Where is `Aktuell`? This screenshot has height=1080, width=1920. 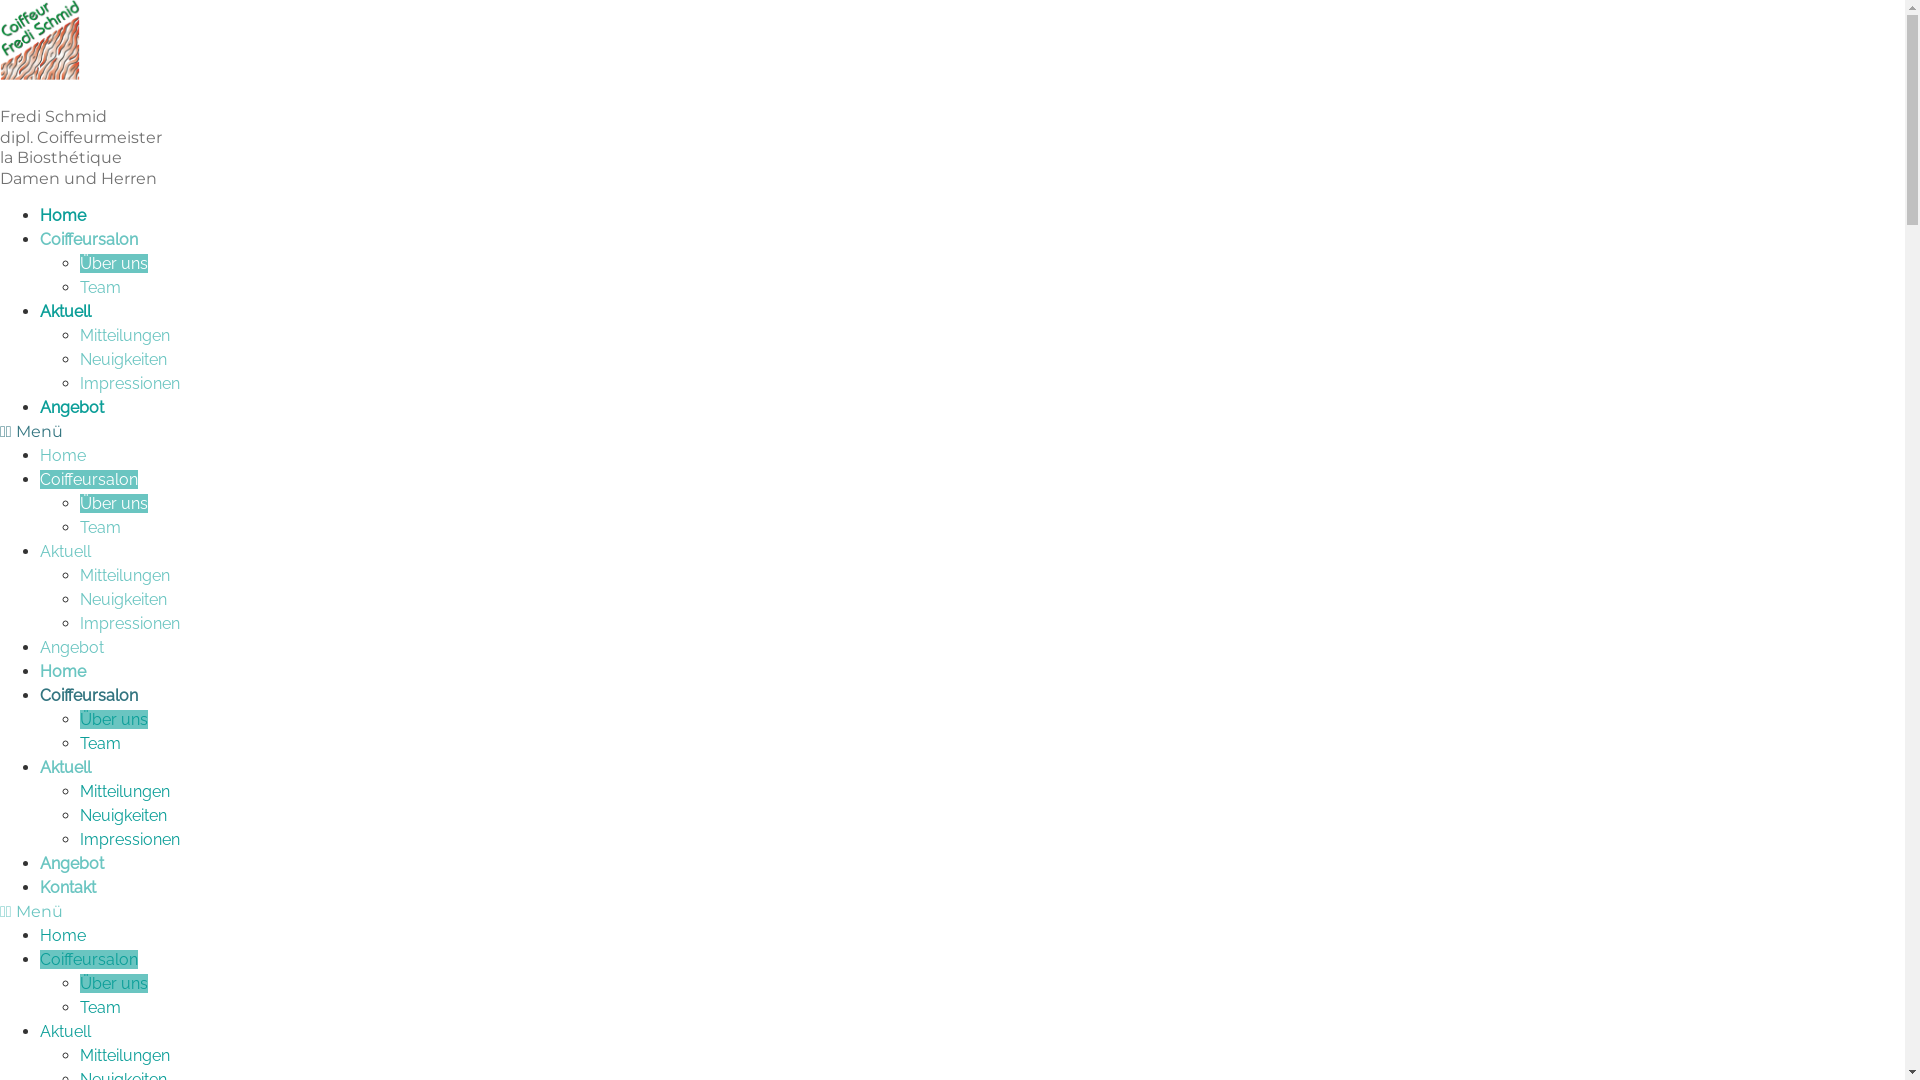
Aktuell is located at coordinates (66, 552).